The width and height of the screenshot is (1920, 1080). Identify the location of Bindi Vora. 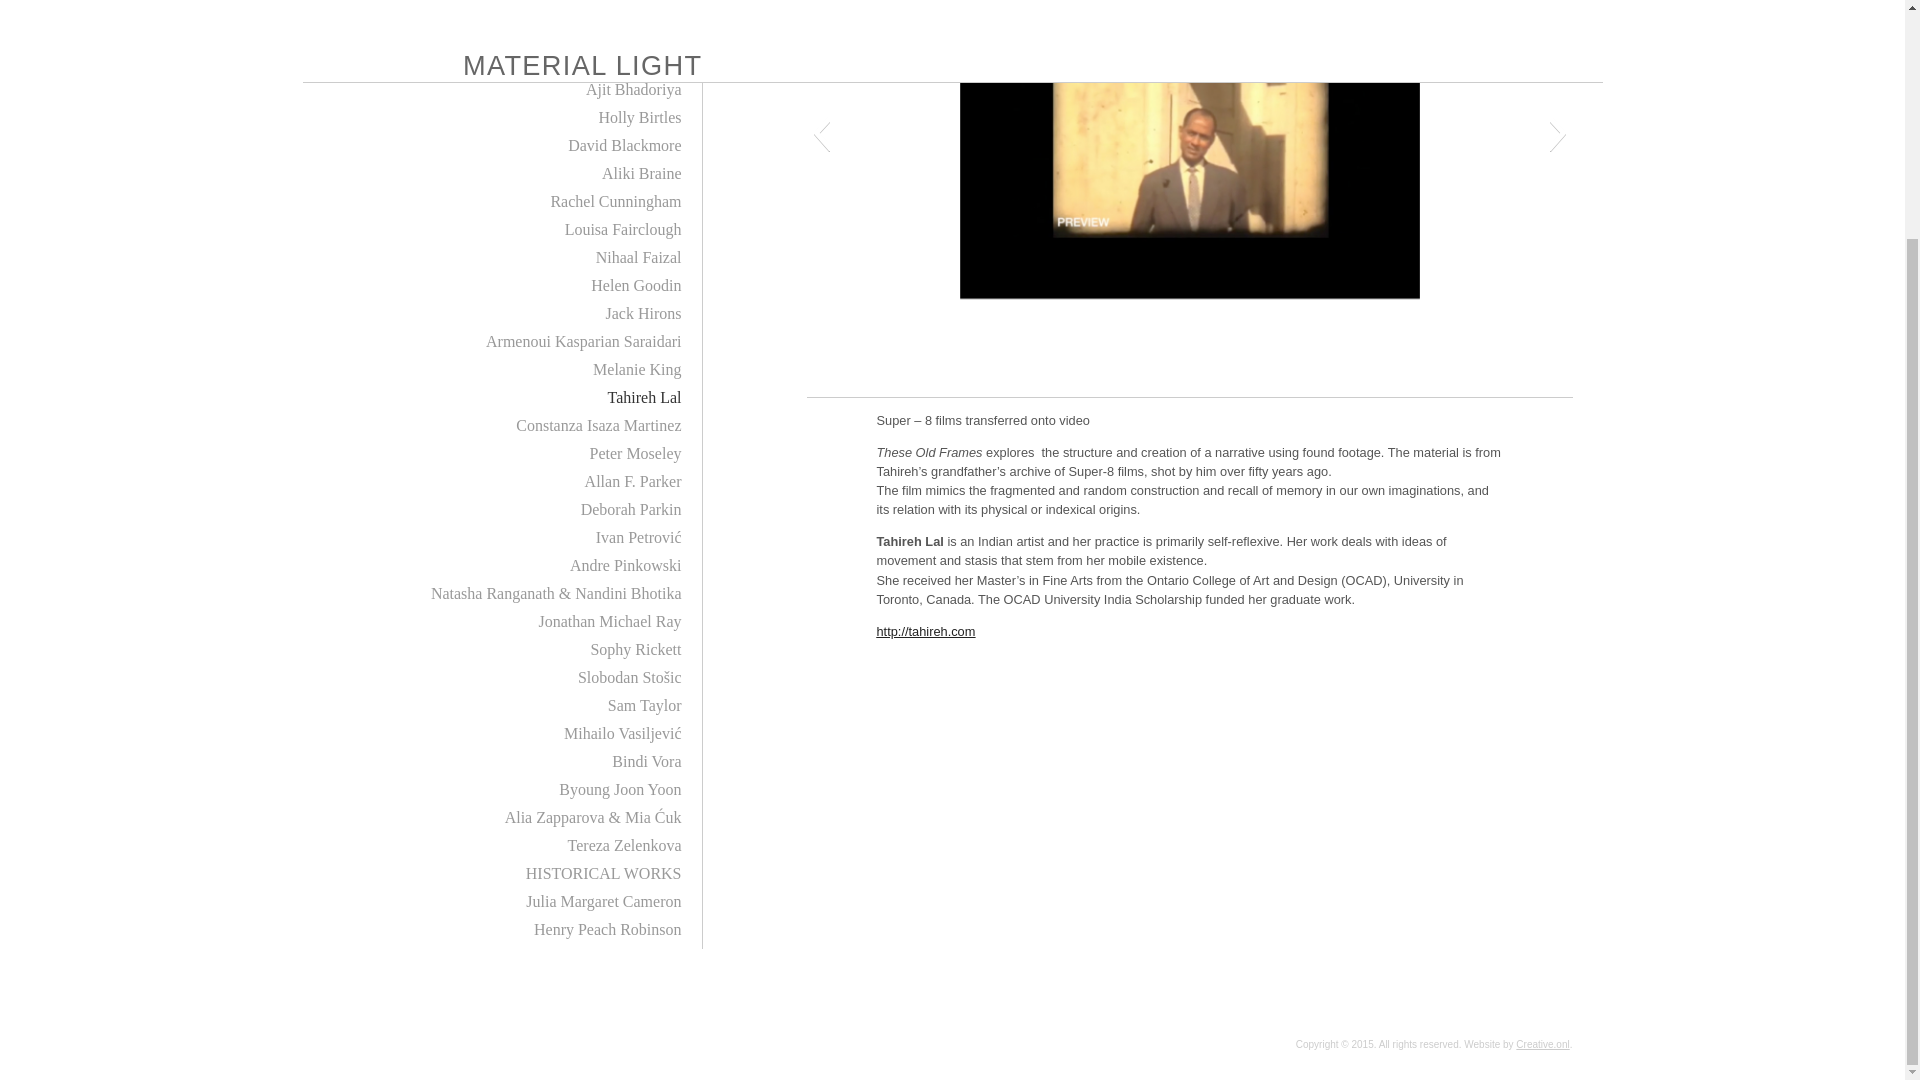
(646, 761).